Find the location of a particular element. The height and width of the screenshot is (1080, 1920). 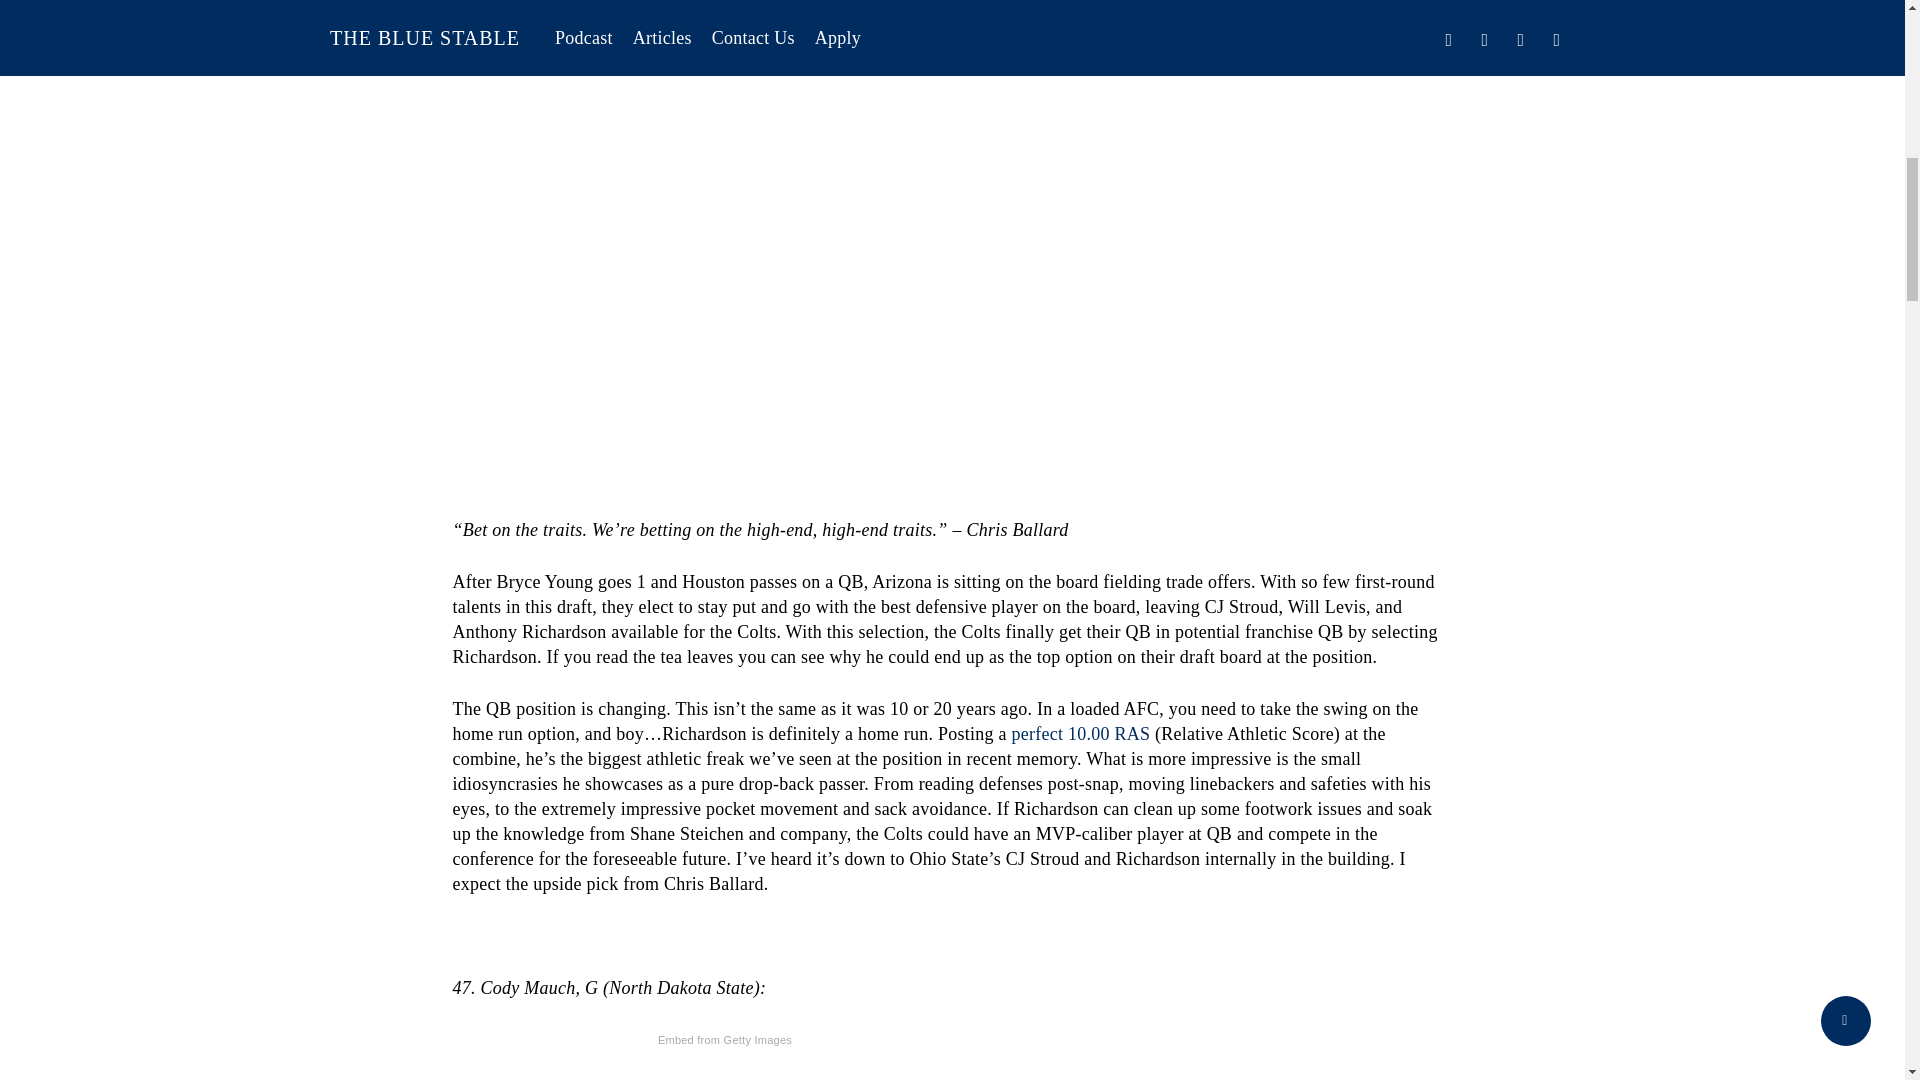

perfect 10.00 RAS is located at coordinates (1080, 734).